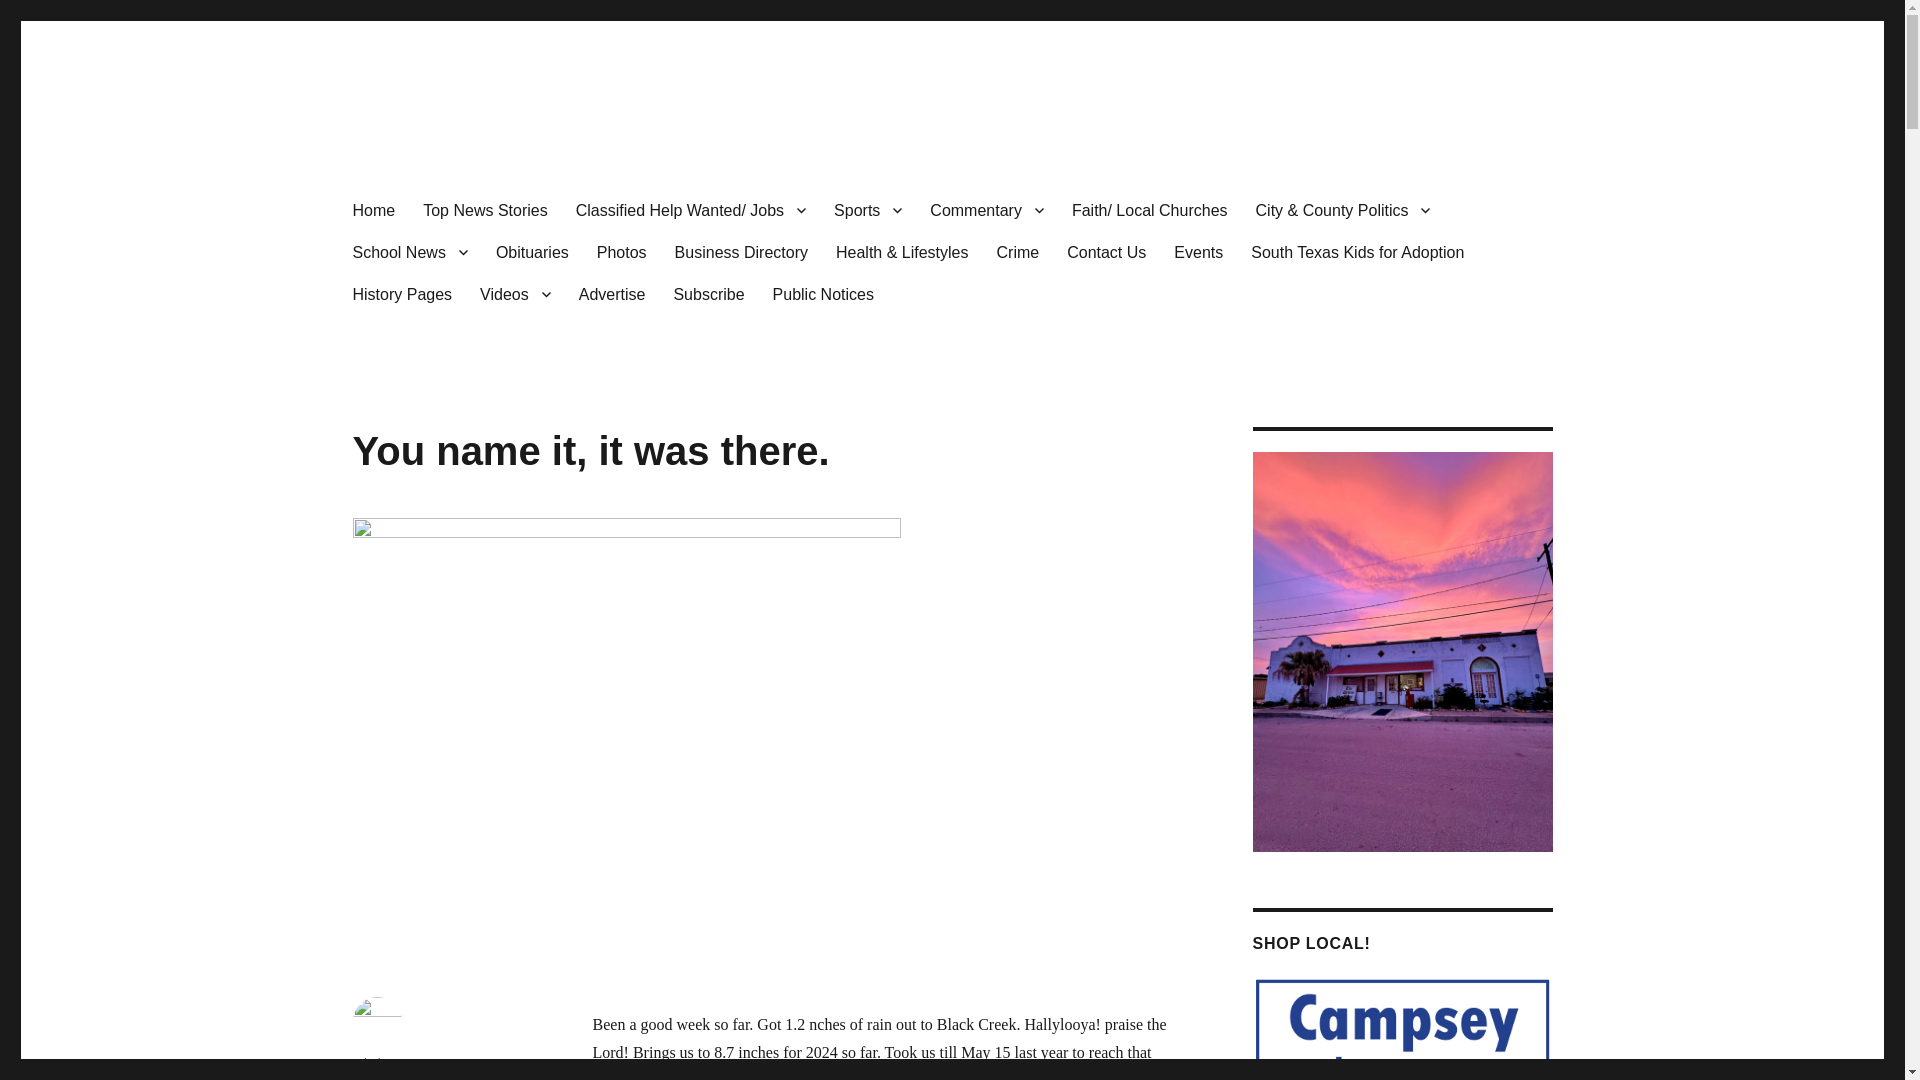  I want to click on Videos, so click(515, 294).